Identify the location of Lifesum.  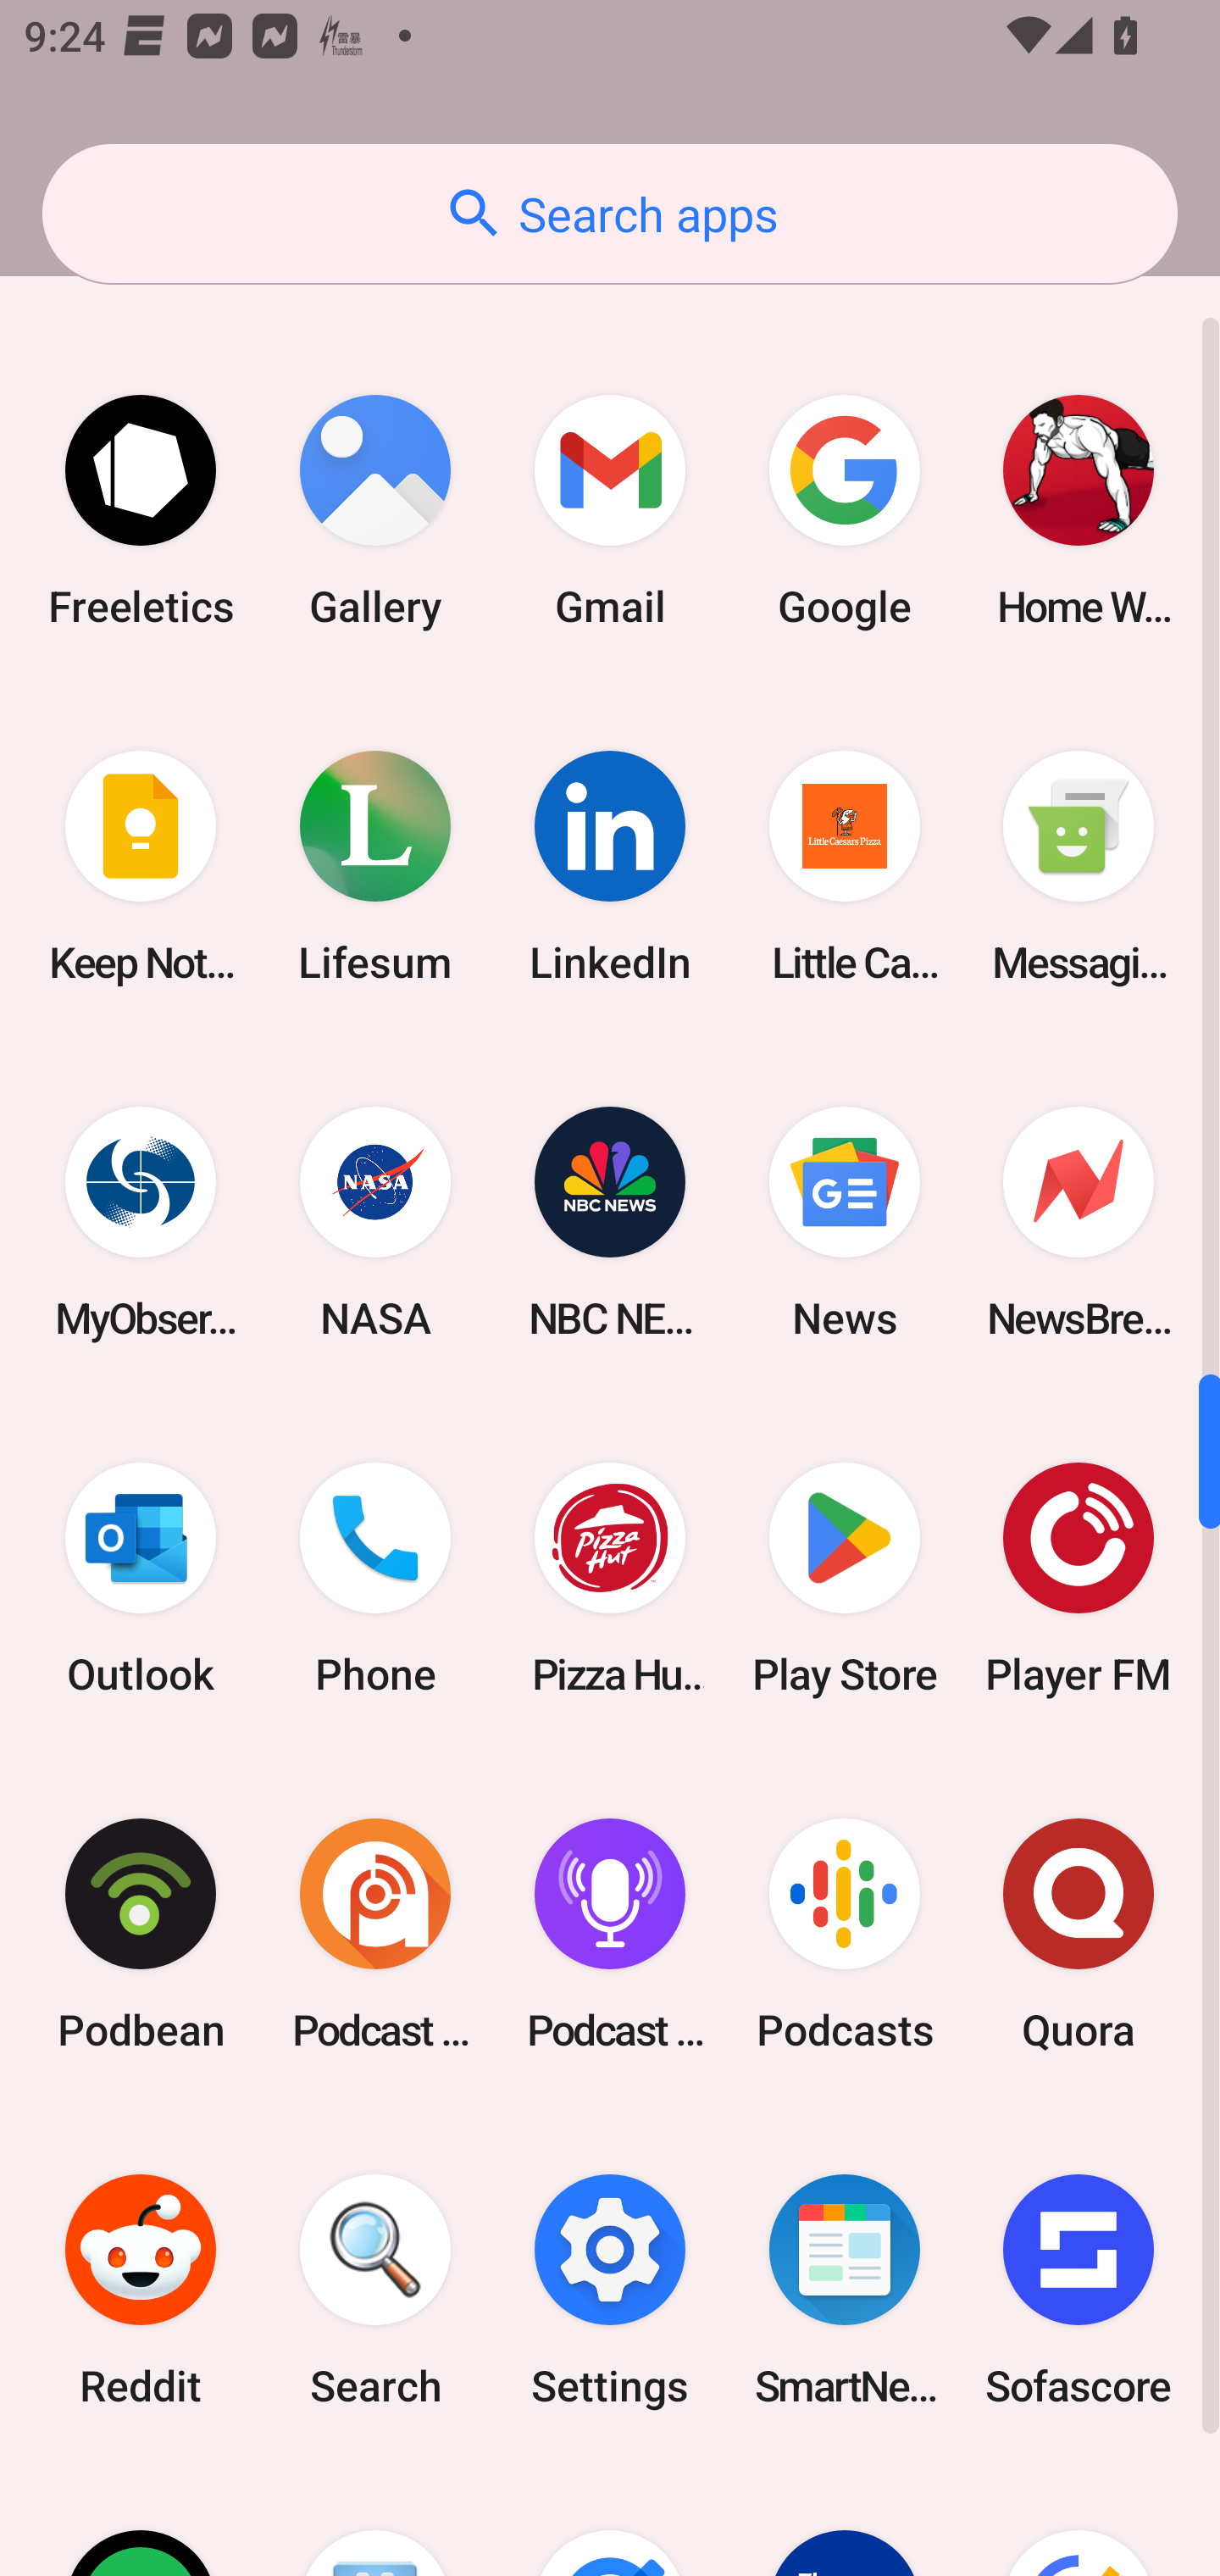
(375, 866).